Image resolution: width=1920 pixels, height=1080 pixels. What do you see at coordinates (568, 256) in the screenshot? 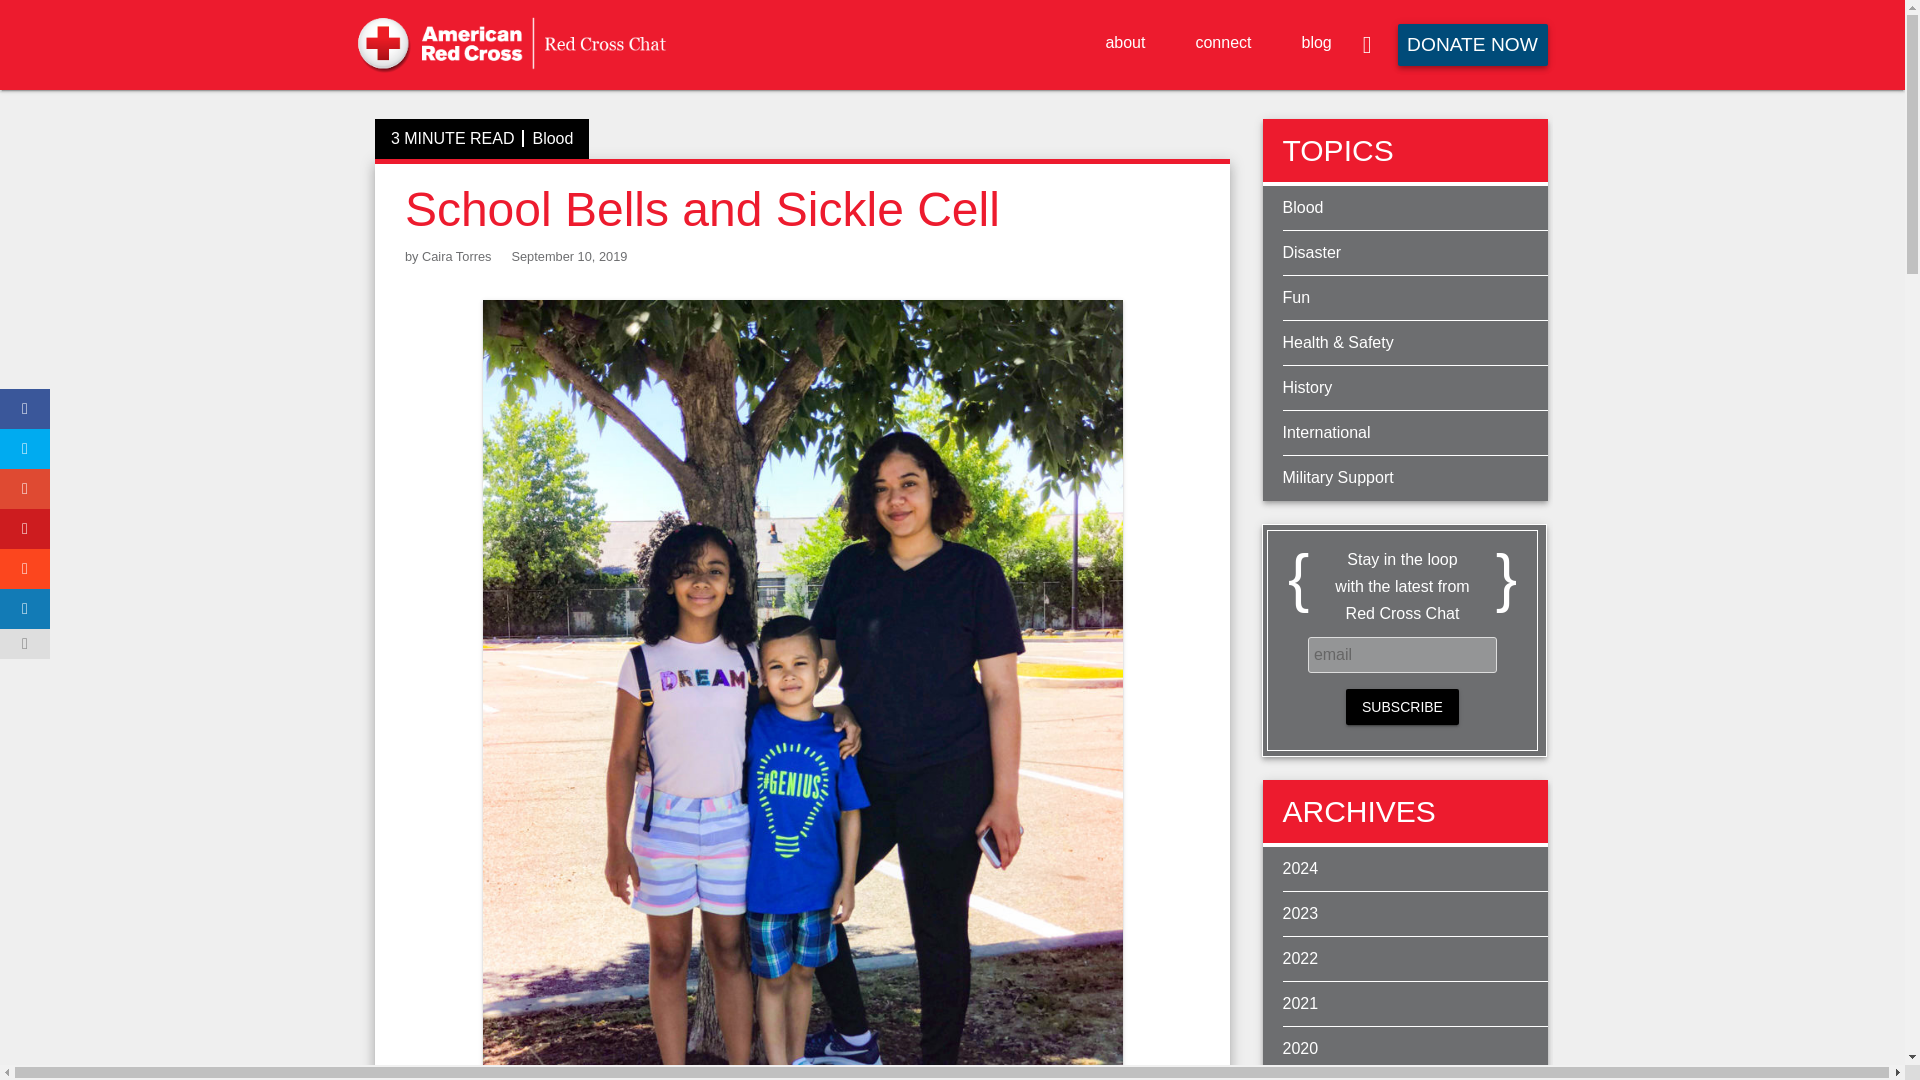
I see `September 10, 2019` at bounding box center [568, 256].